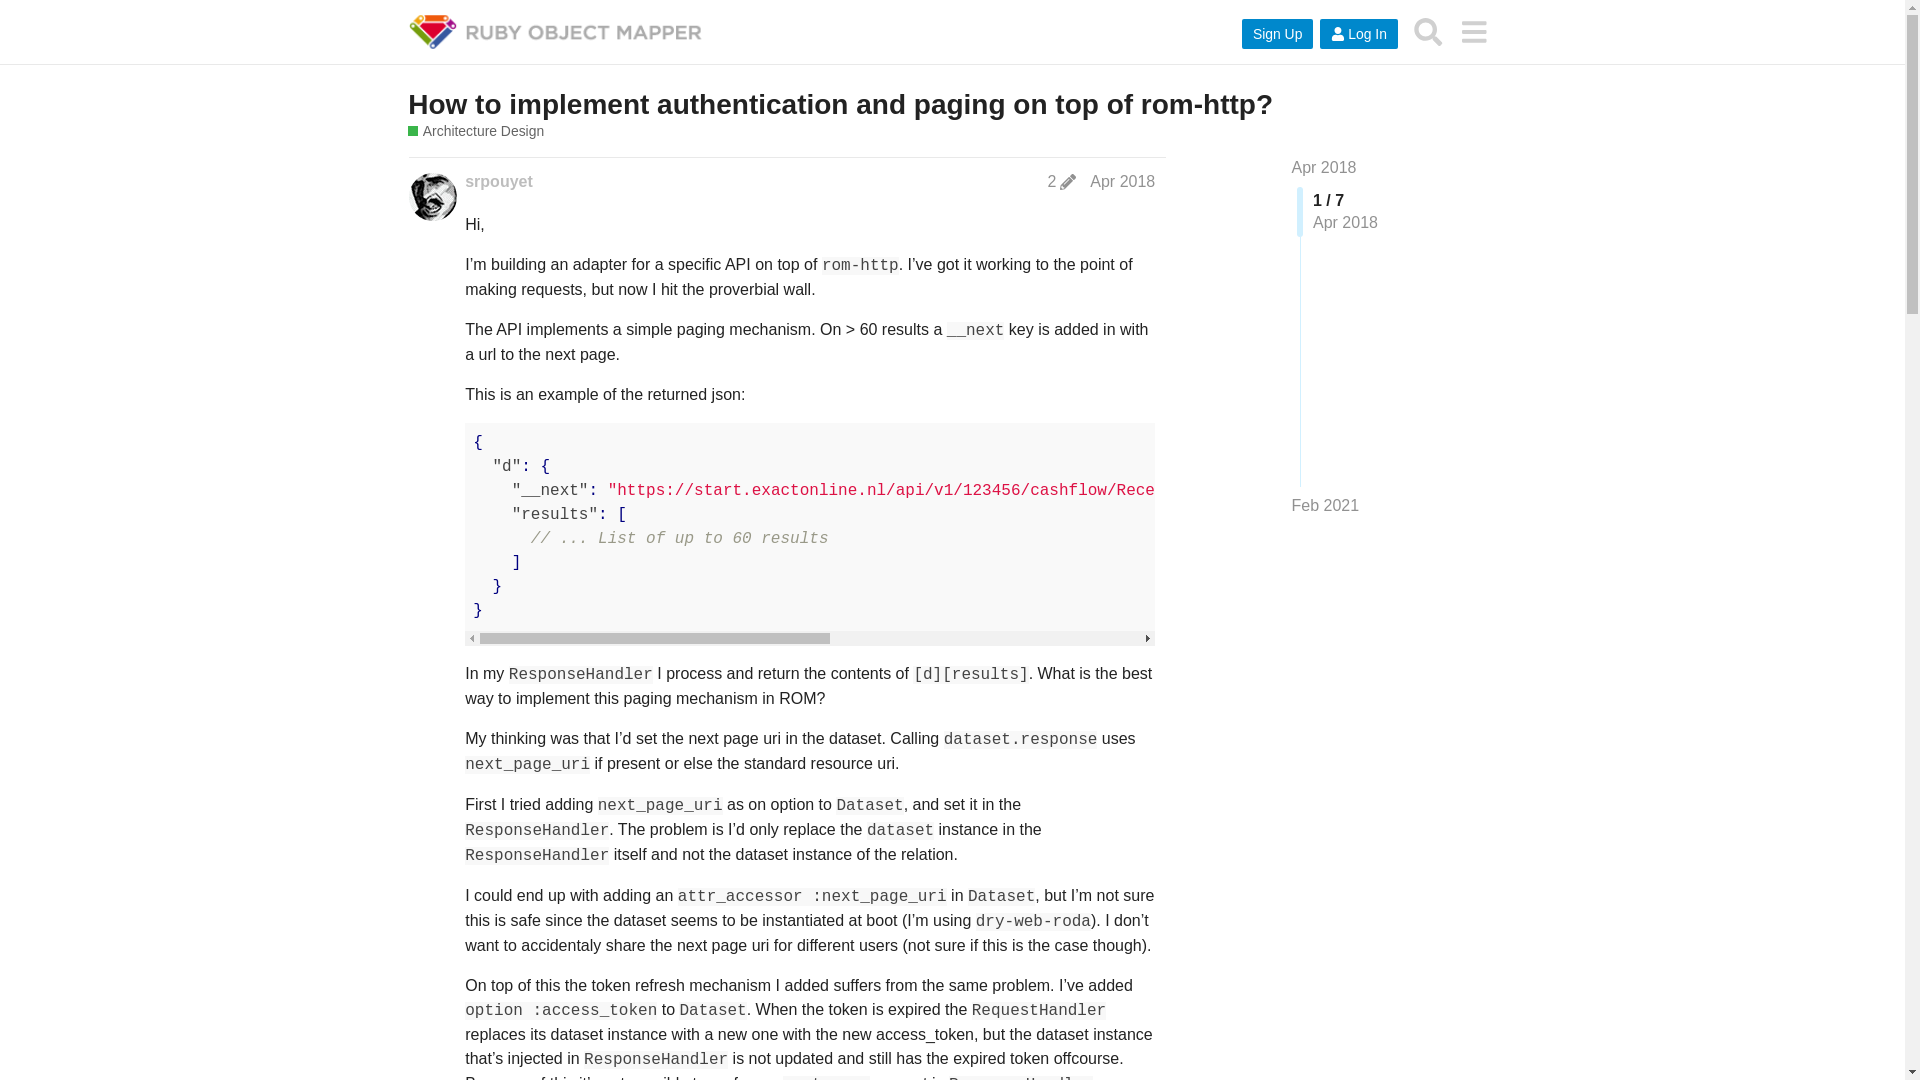 The image size is (1920, 1080). Describe the element at coordinates (498, 182) in the screenshot. I see `srpouyet` at that location.